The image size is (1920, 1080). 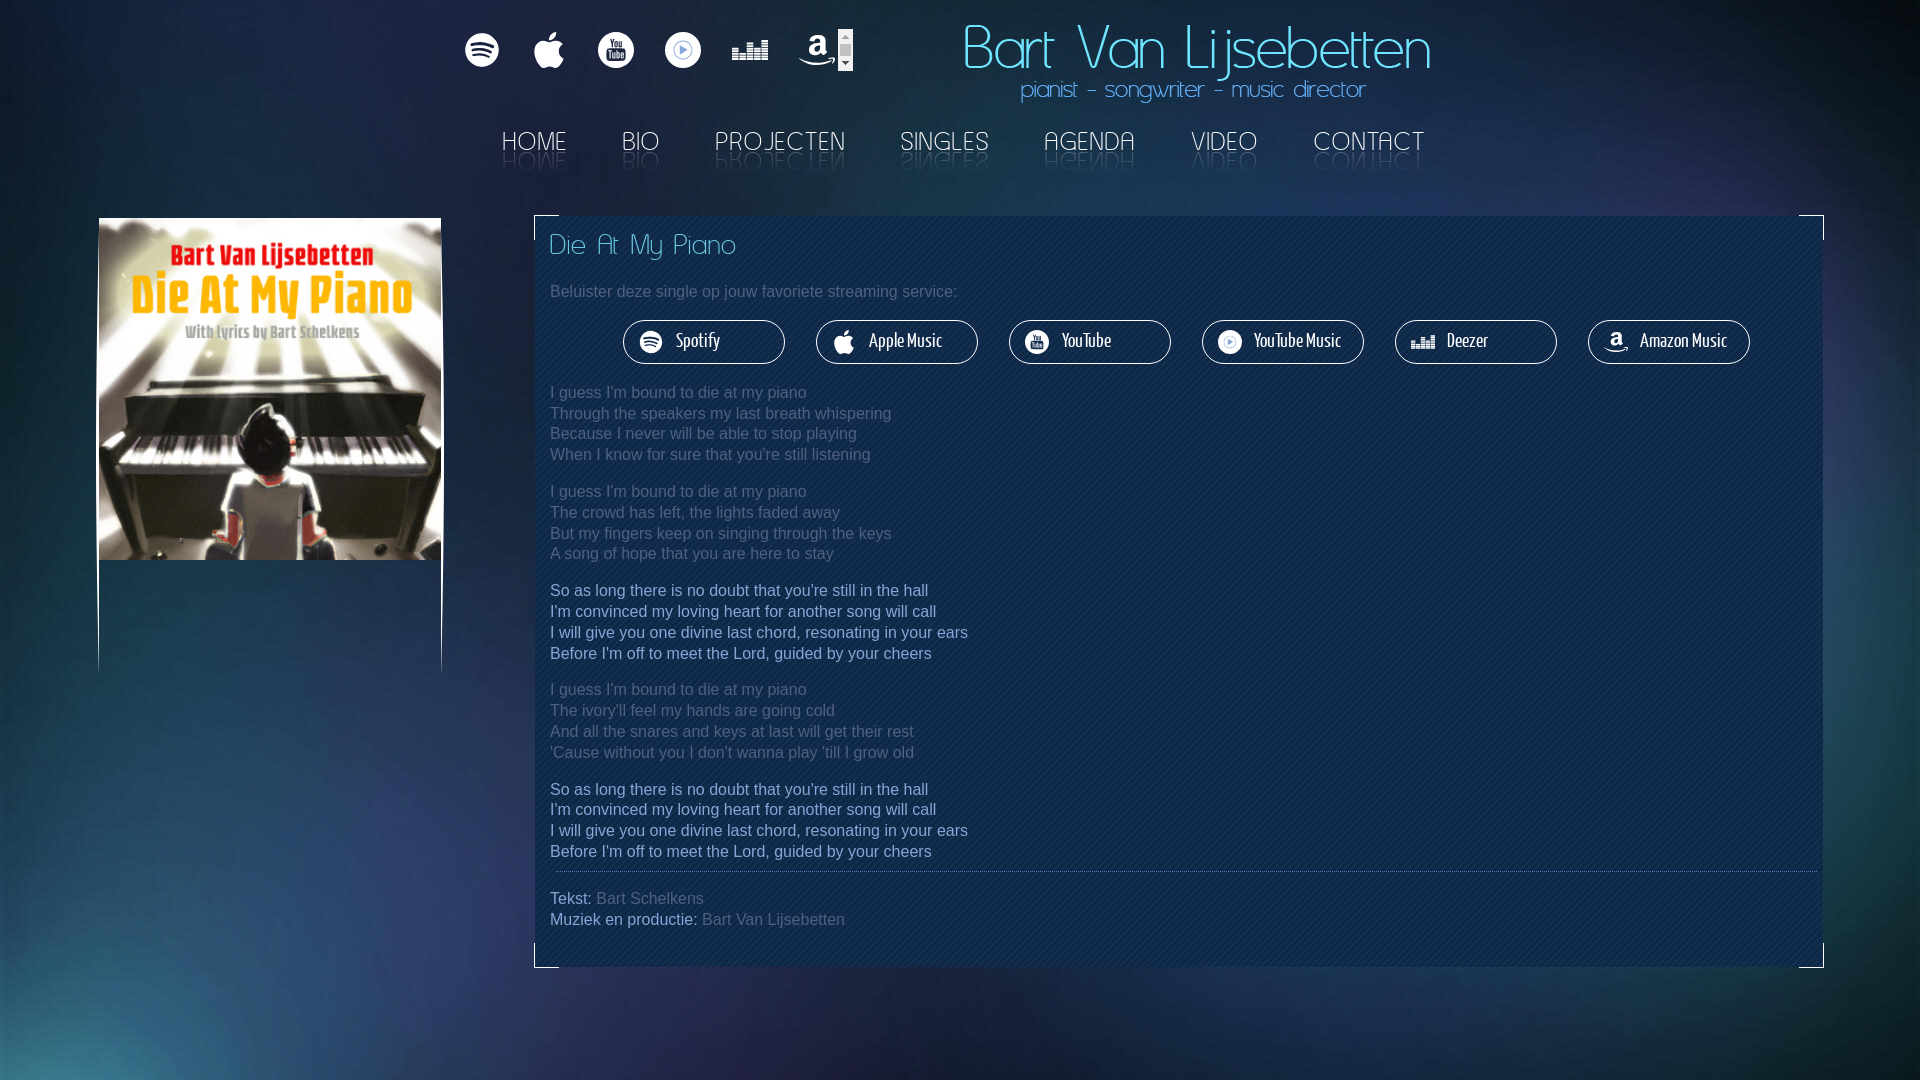 I want to click on SINGLES, so click(x=946, y=140).